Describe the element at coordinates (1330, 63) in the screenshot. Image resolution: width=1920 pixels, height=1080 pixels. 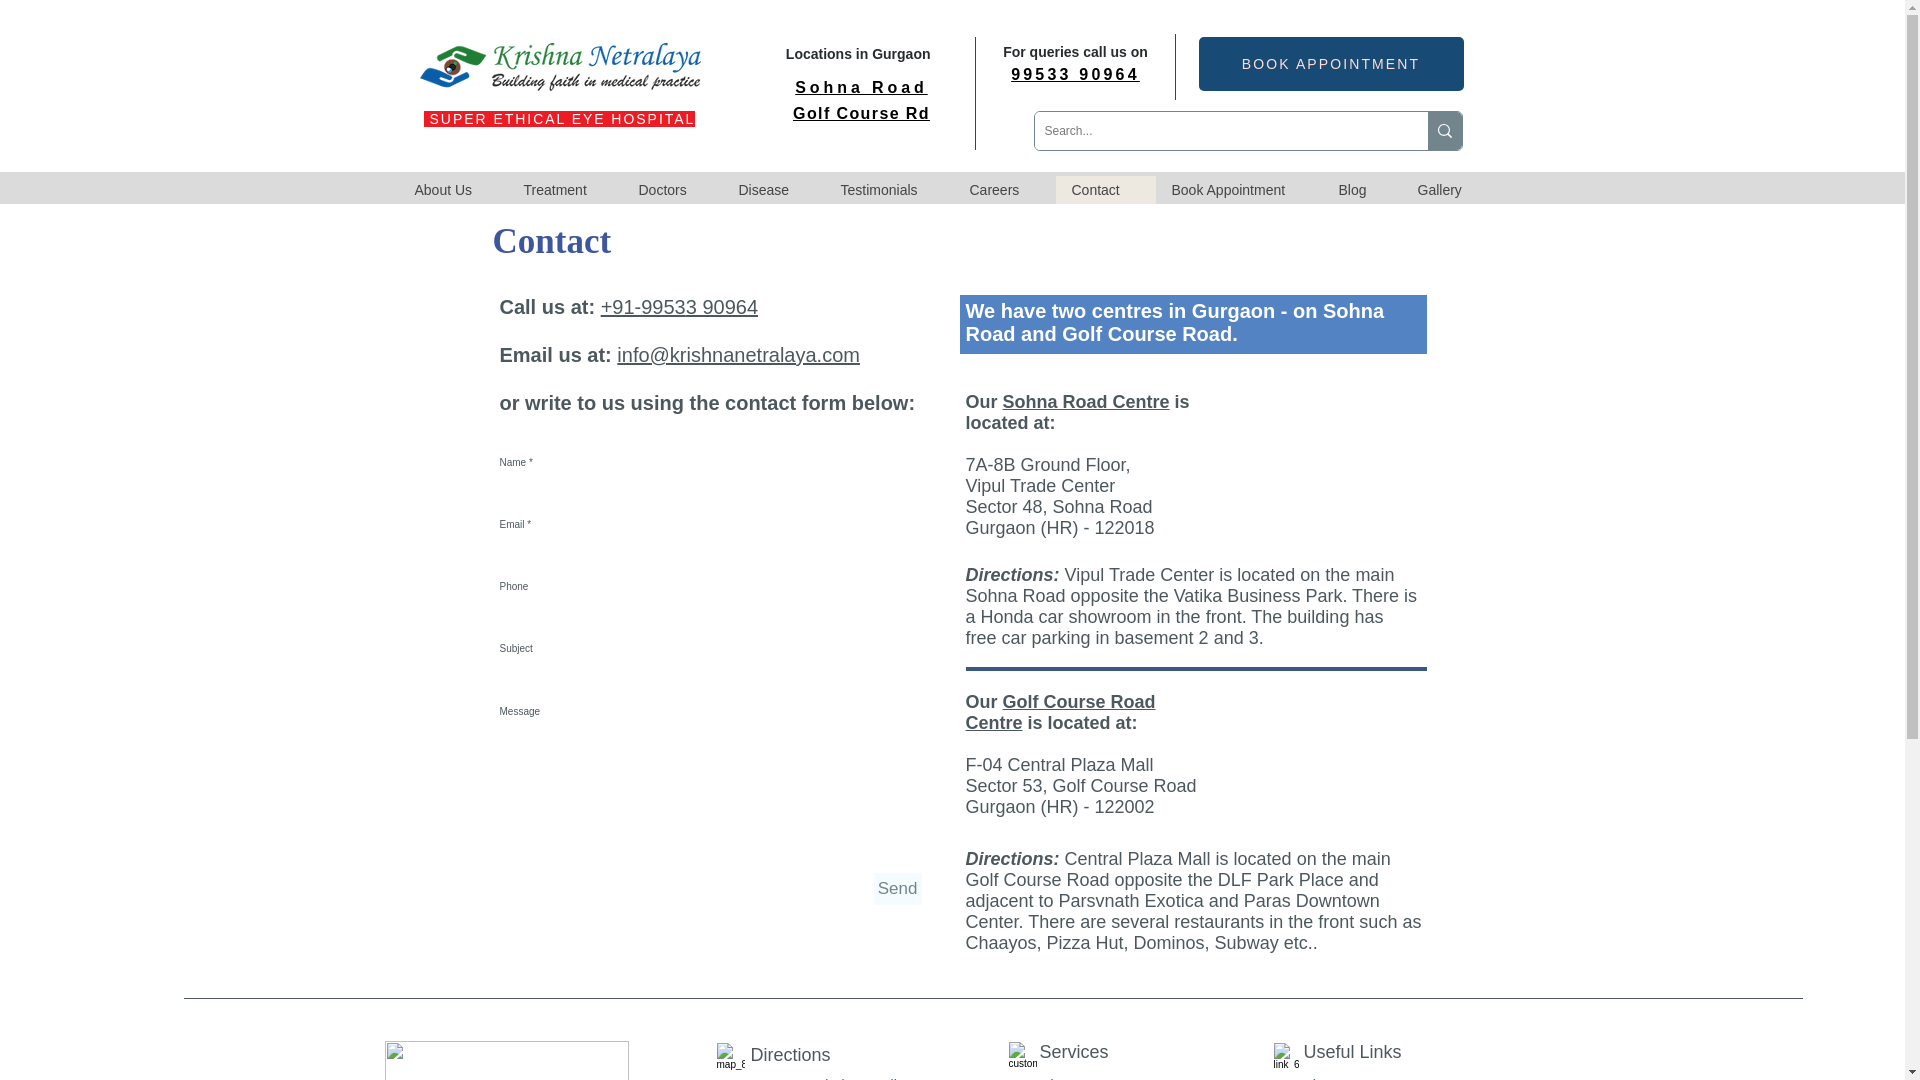
I see `BOOK APPOINTMENT` at that location.